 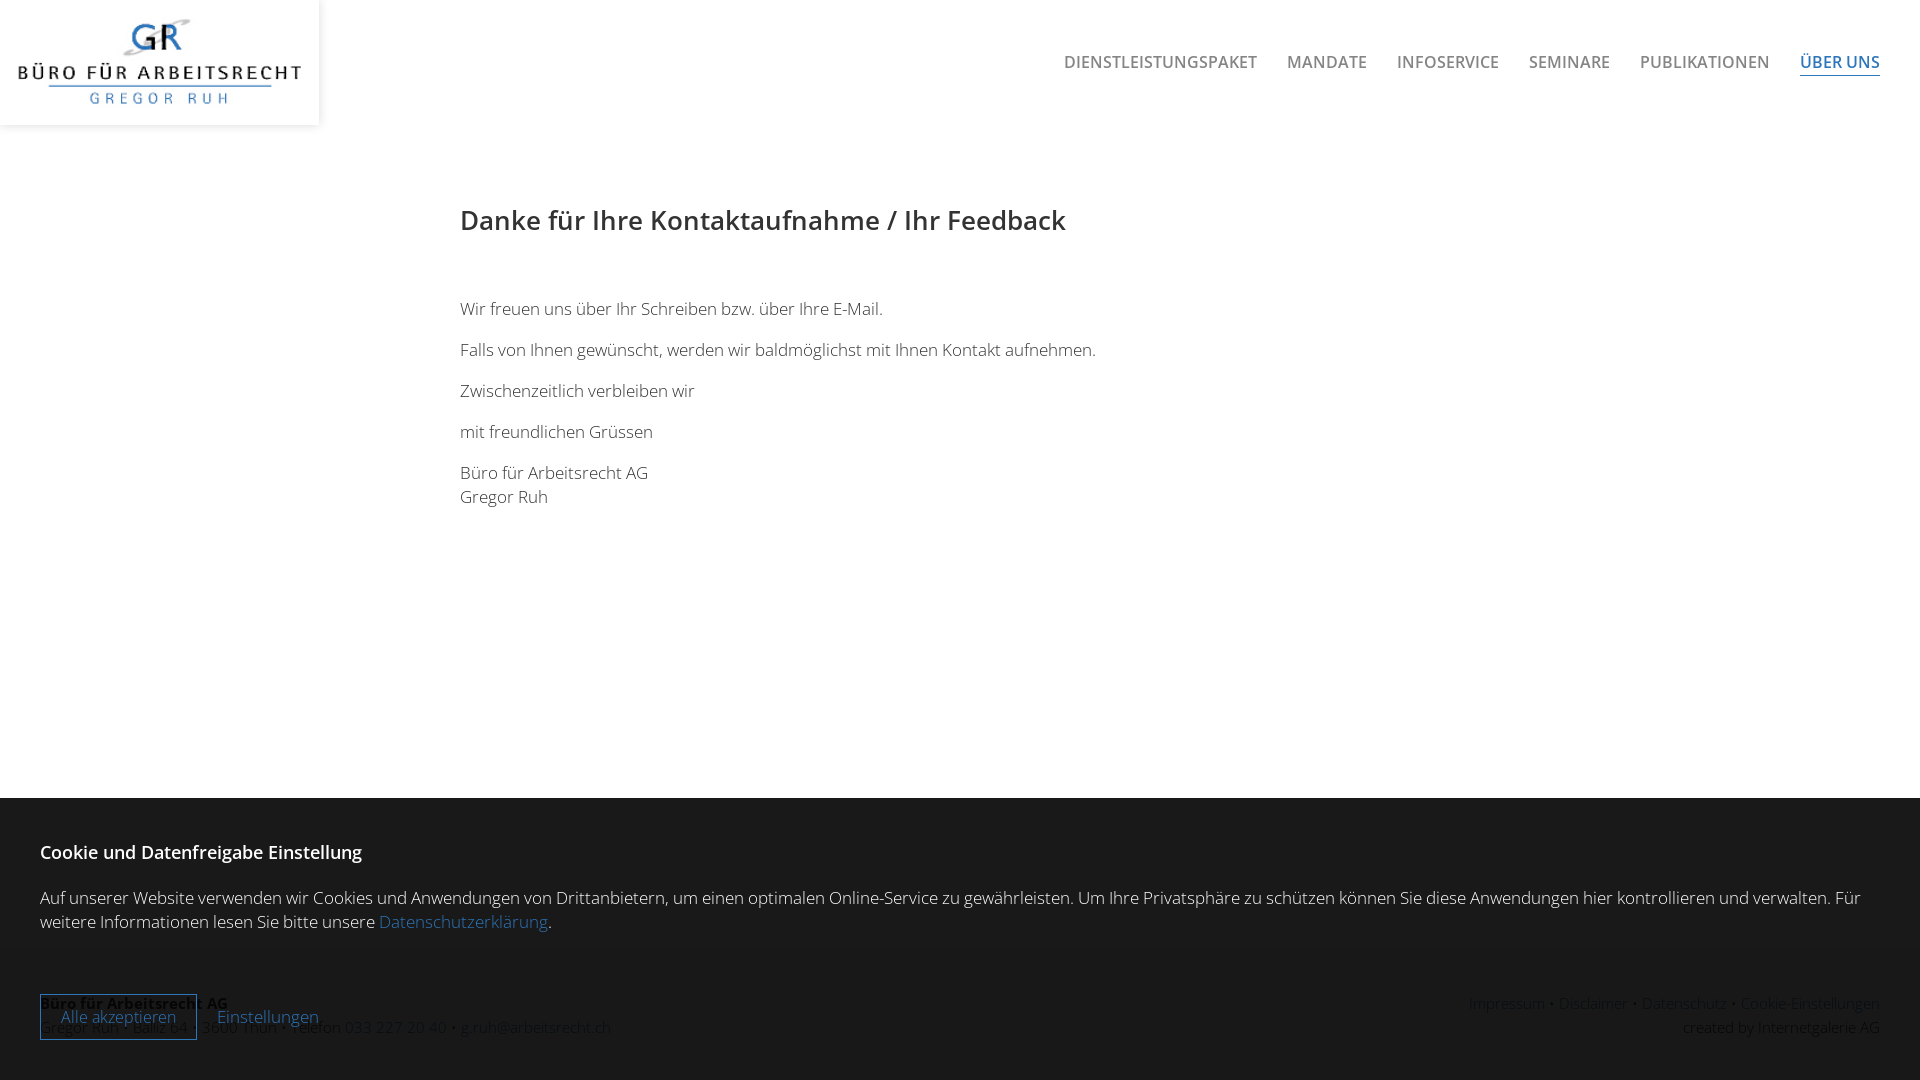 I want to click on SEMINARE, so click(x=1570, y=64).